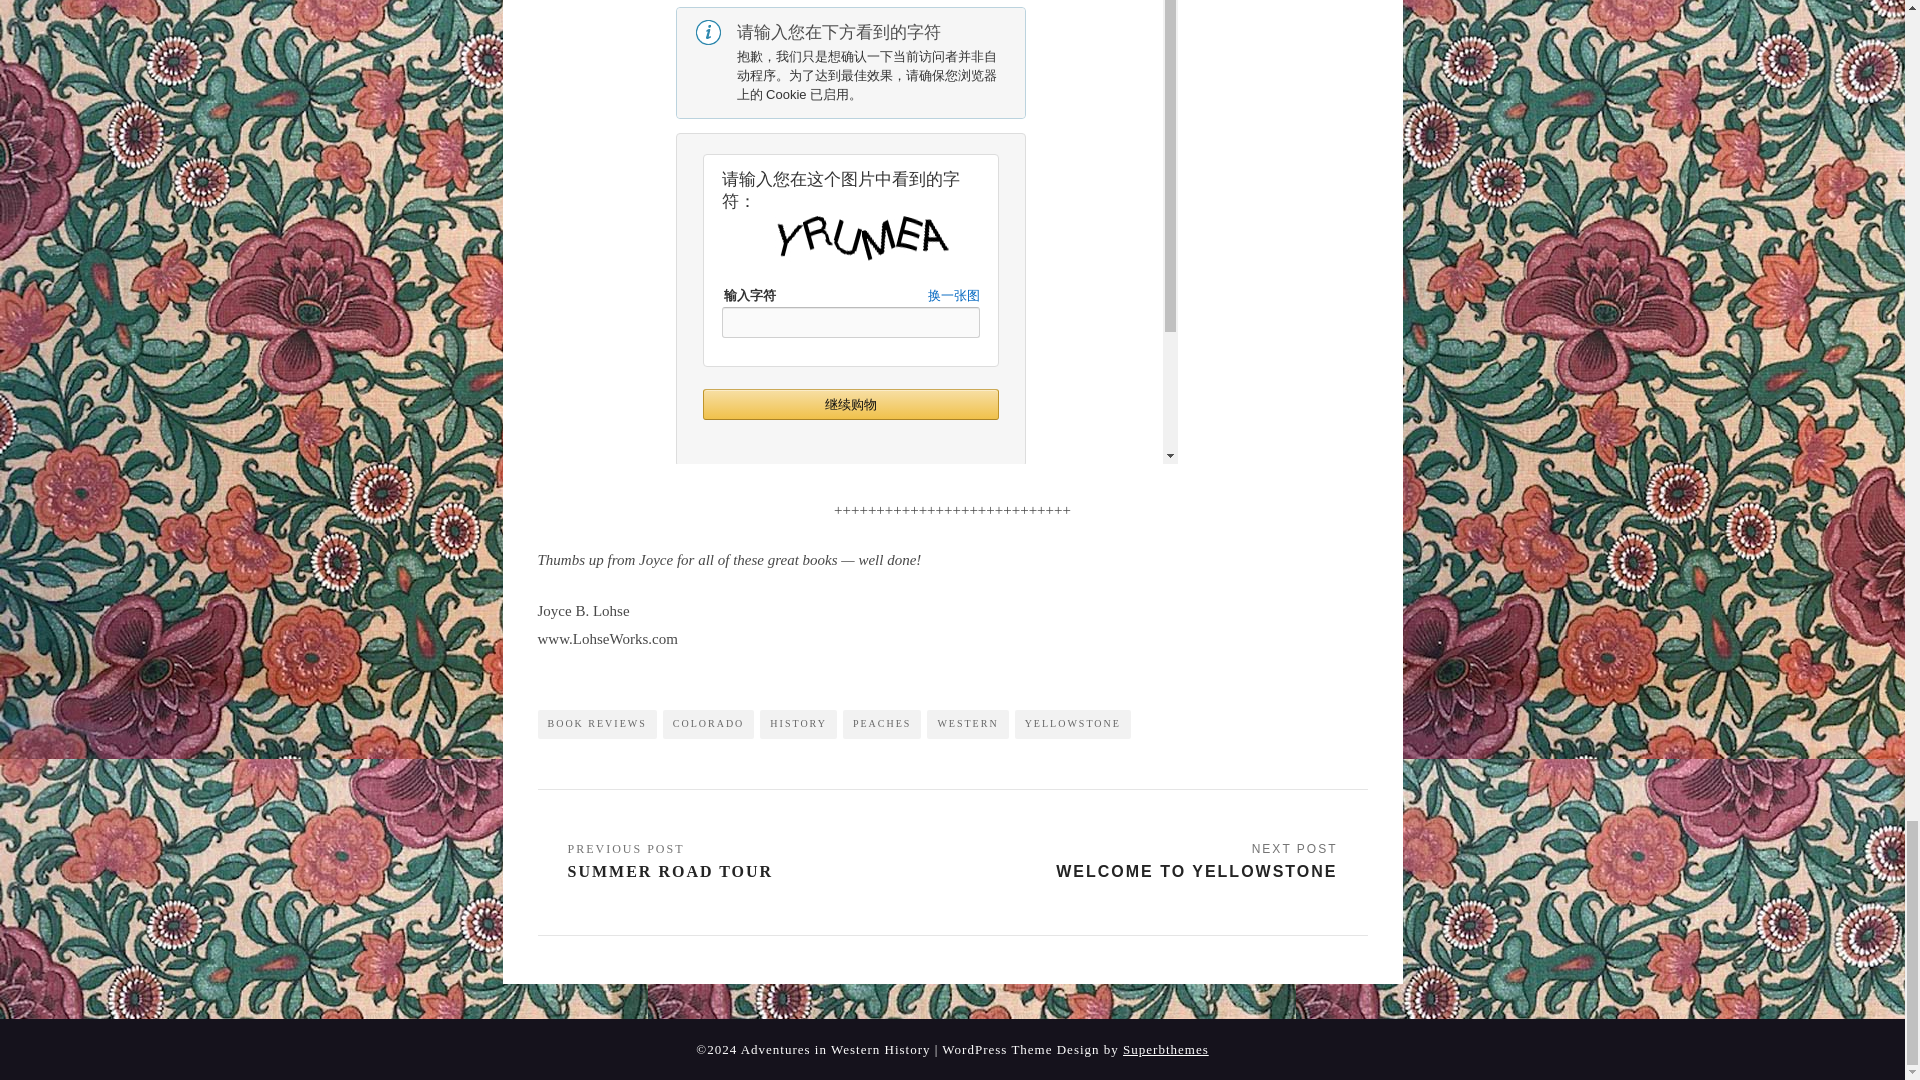  Describe the element at coordinates (596, 723) in the screenshot. I see `BOOK REVIEWS` at that location.